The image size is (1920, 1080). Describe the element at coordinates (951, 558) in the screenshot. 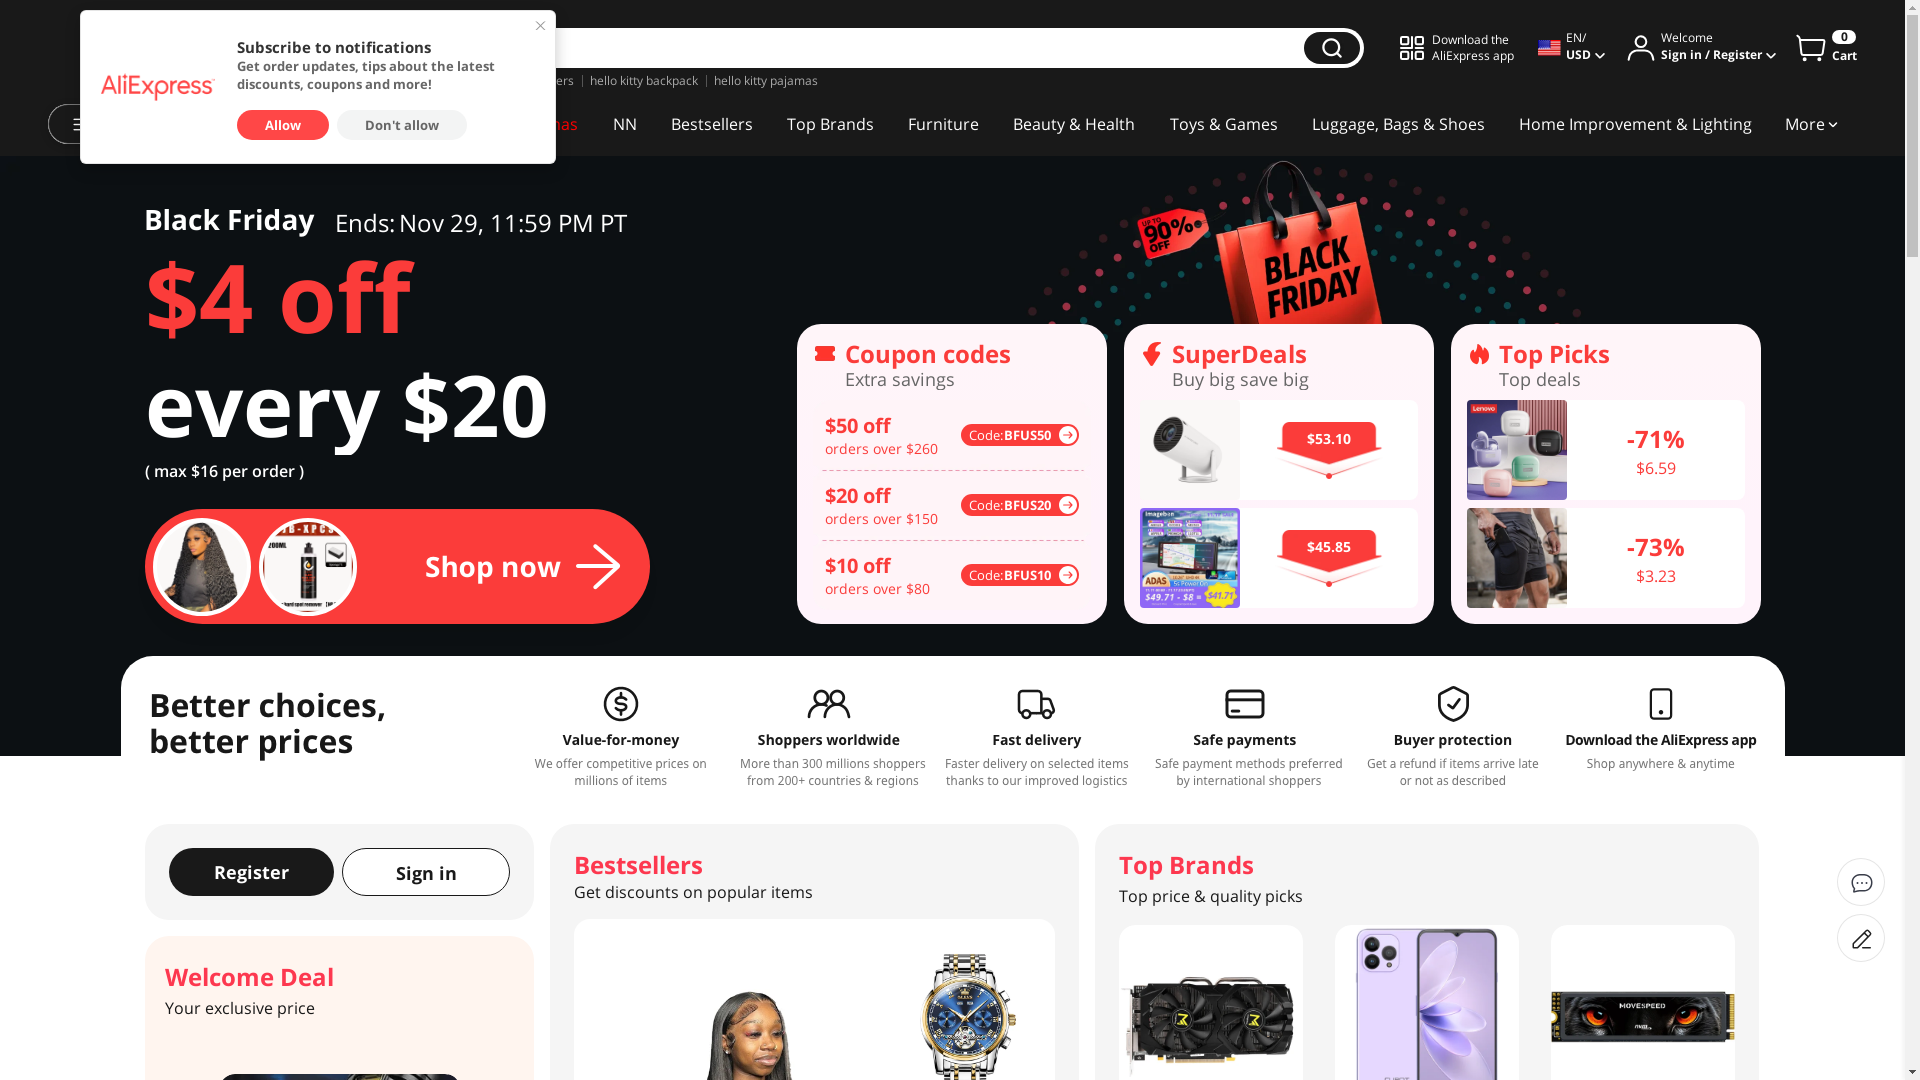

I see `-73%
$3.23` at that location.